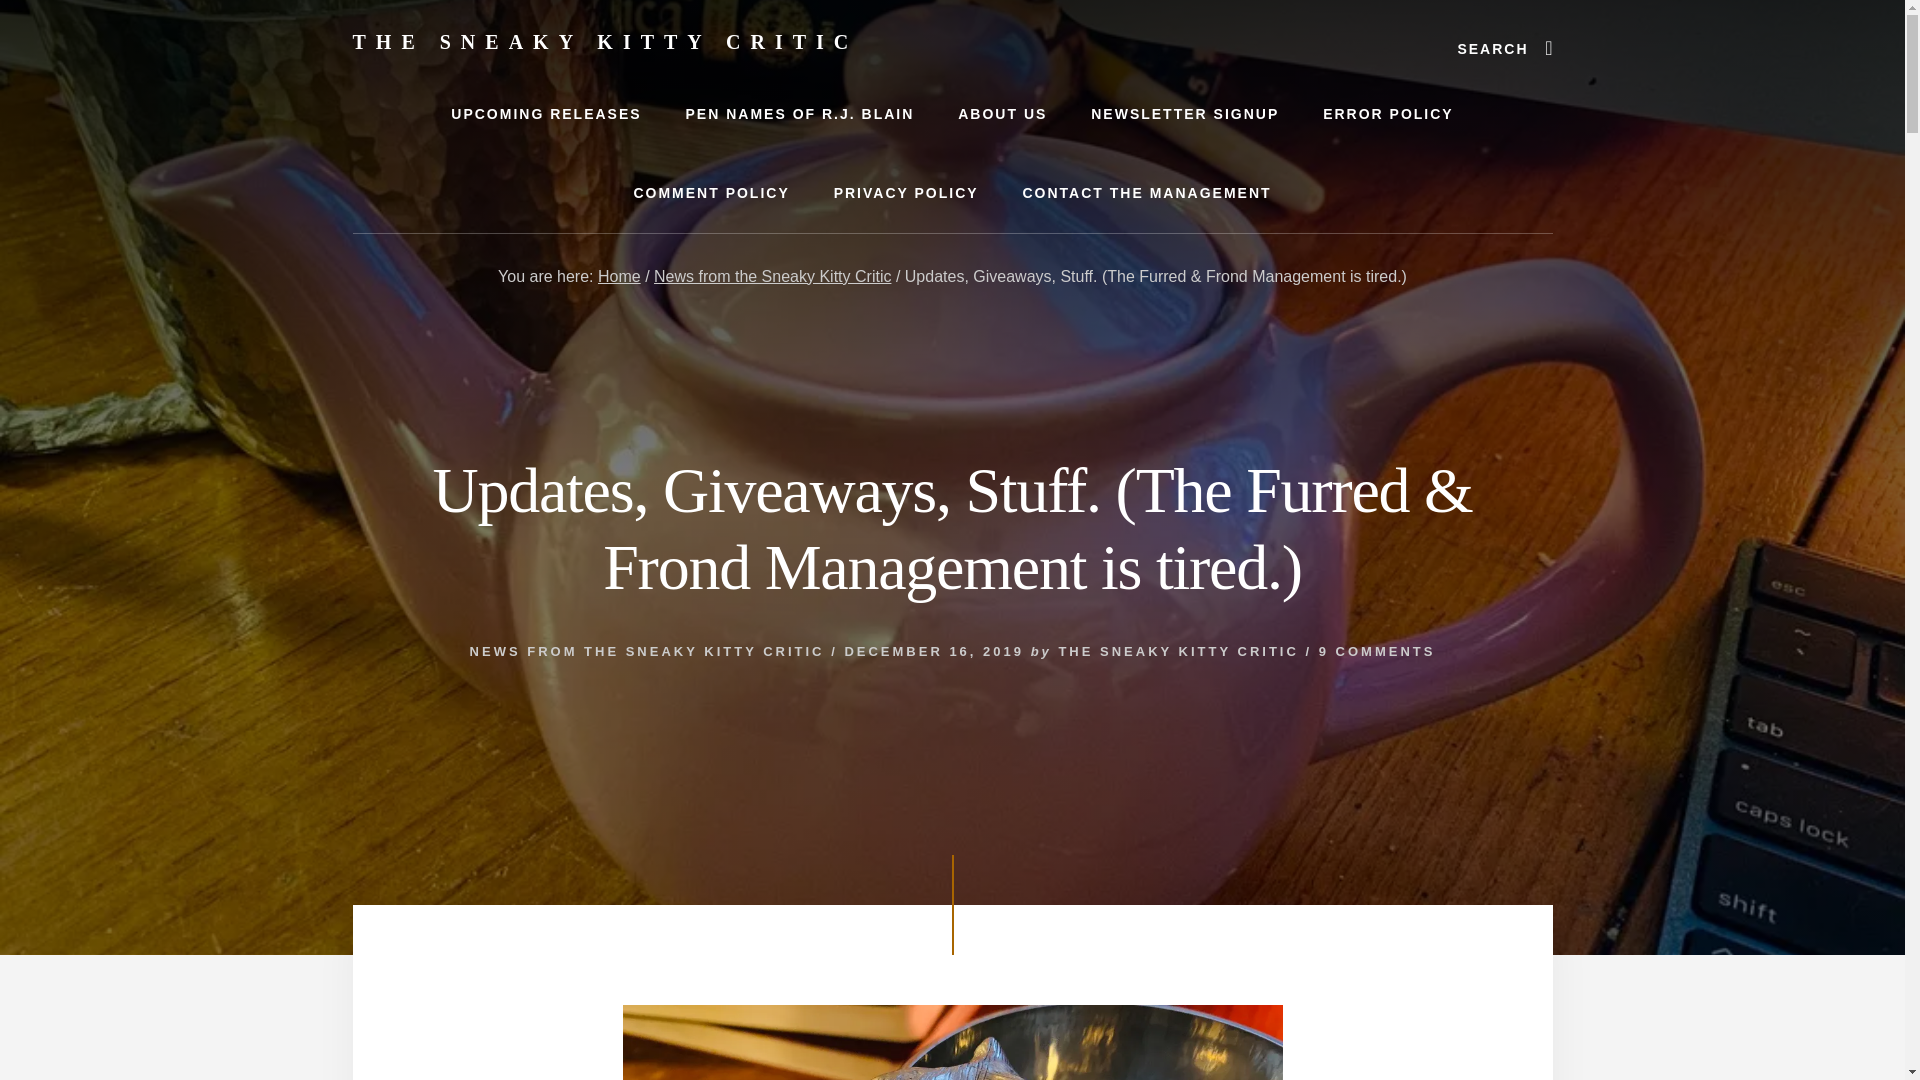 This screenshot has width=1920, height=1080. What do you see at coordinates (906, 194) in the screenshot?
I see `PRIVACY POLICY` at bounding box center [906, 194].